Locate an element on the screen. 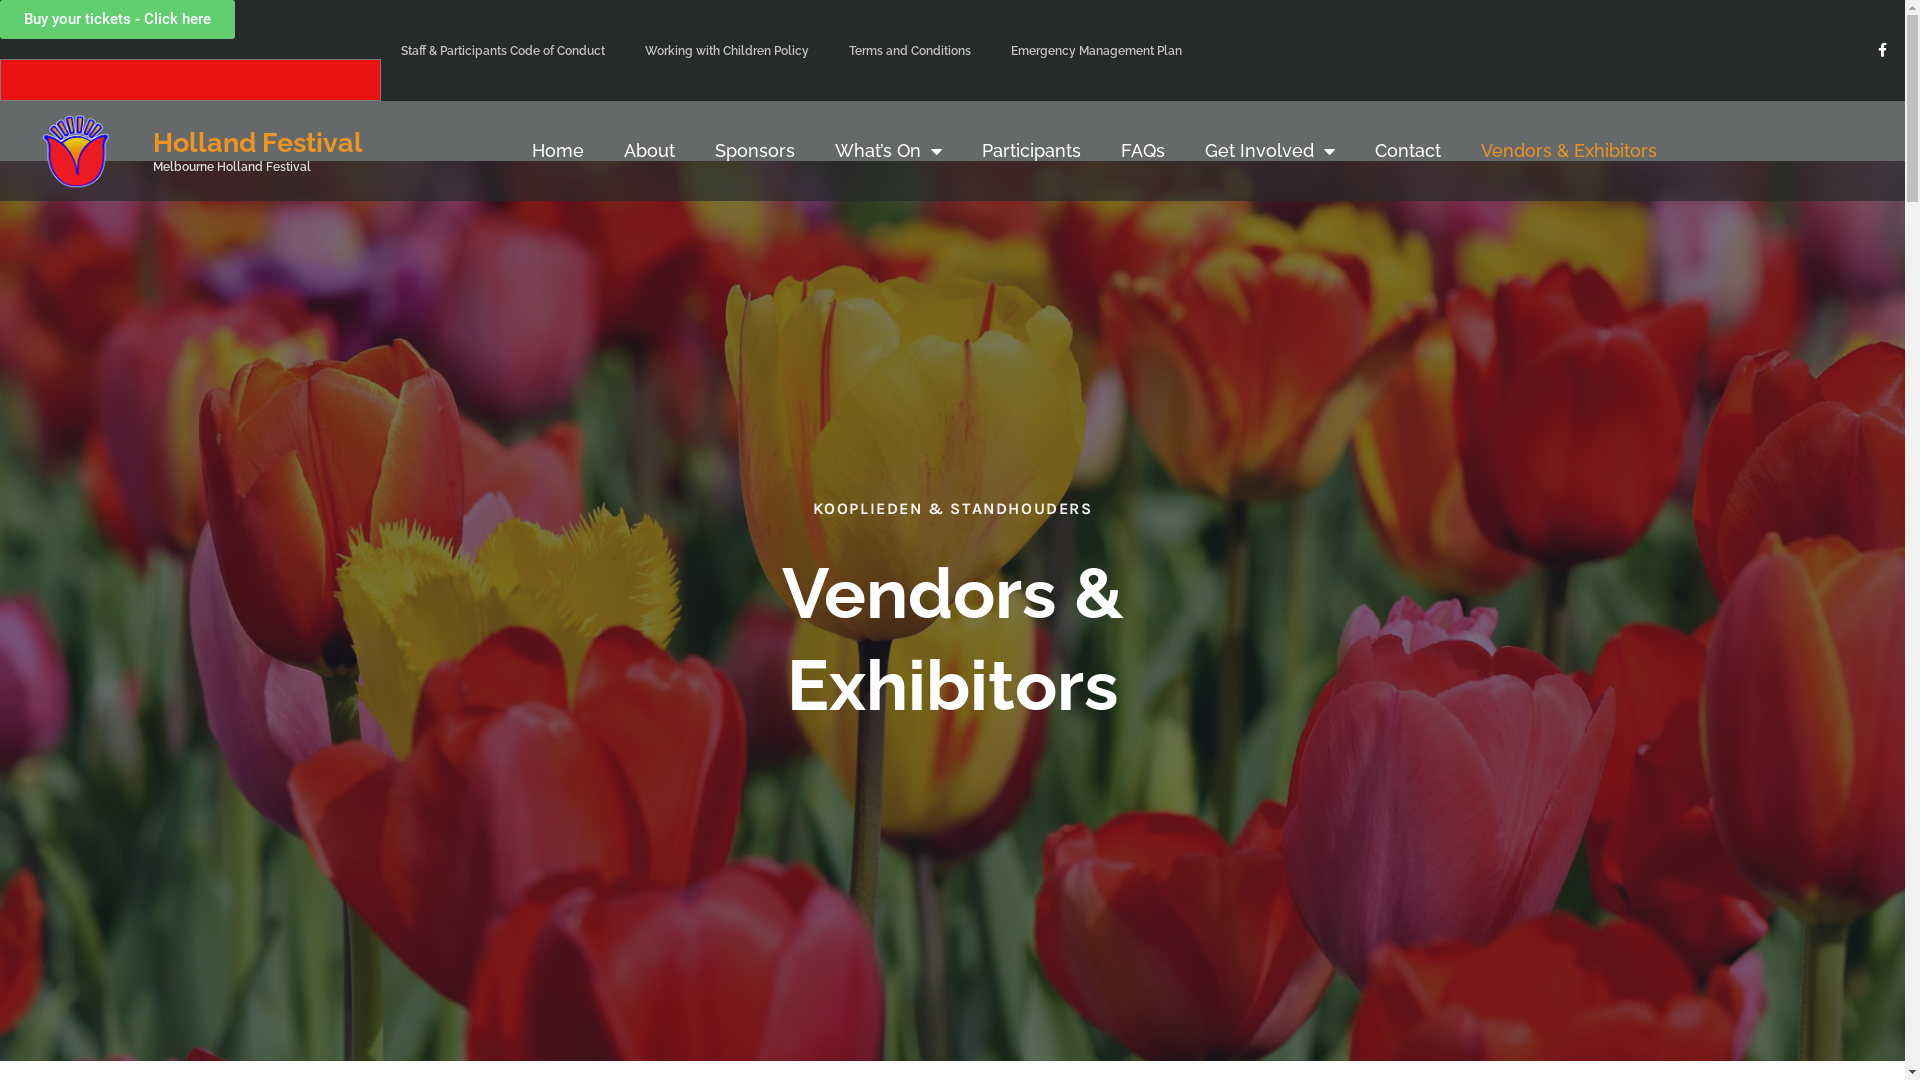 The width and height of the screenshot is (1920, 1080). About is located at coordinates (650, 151).